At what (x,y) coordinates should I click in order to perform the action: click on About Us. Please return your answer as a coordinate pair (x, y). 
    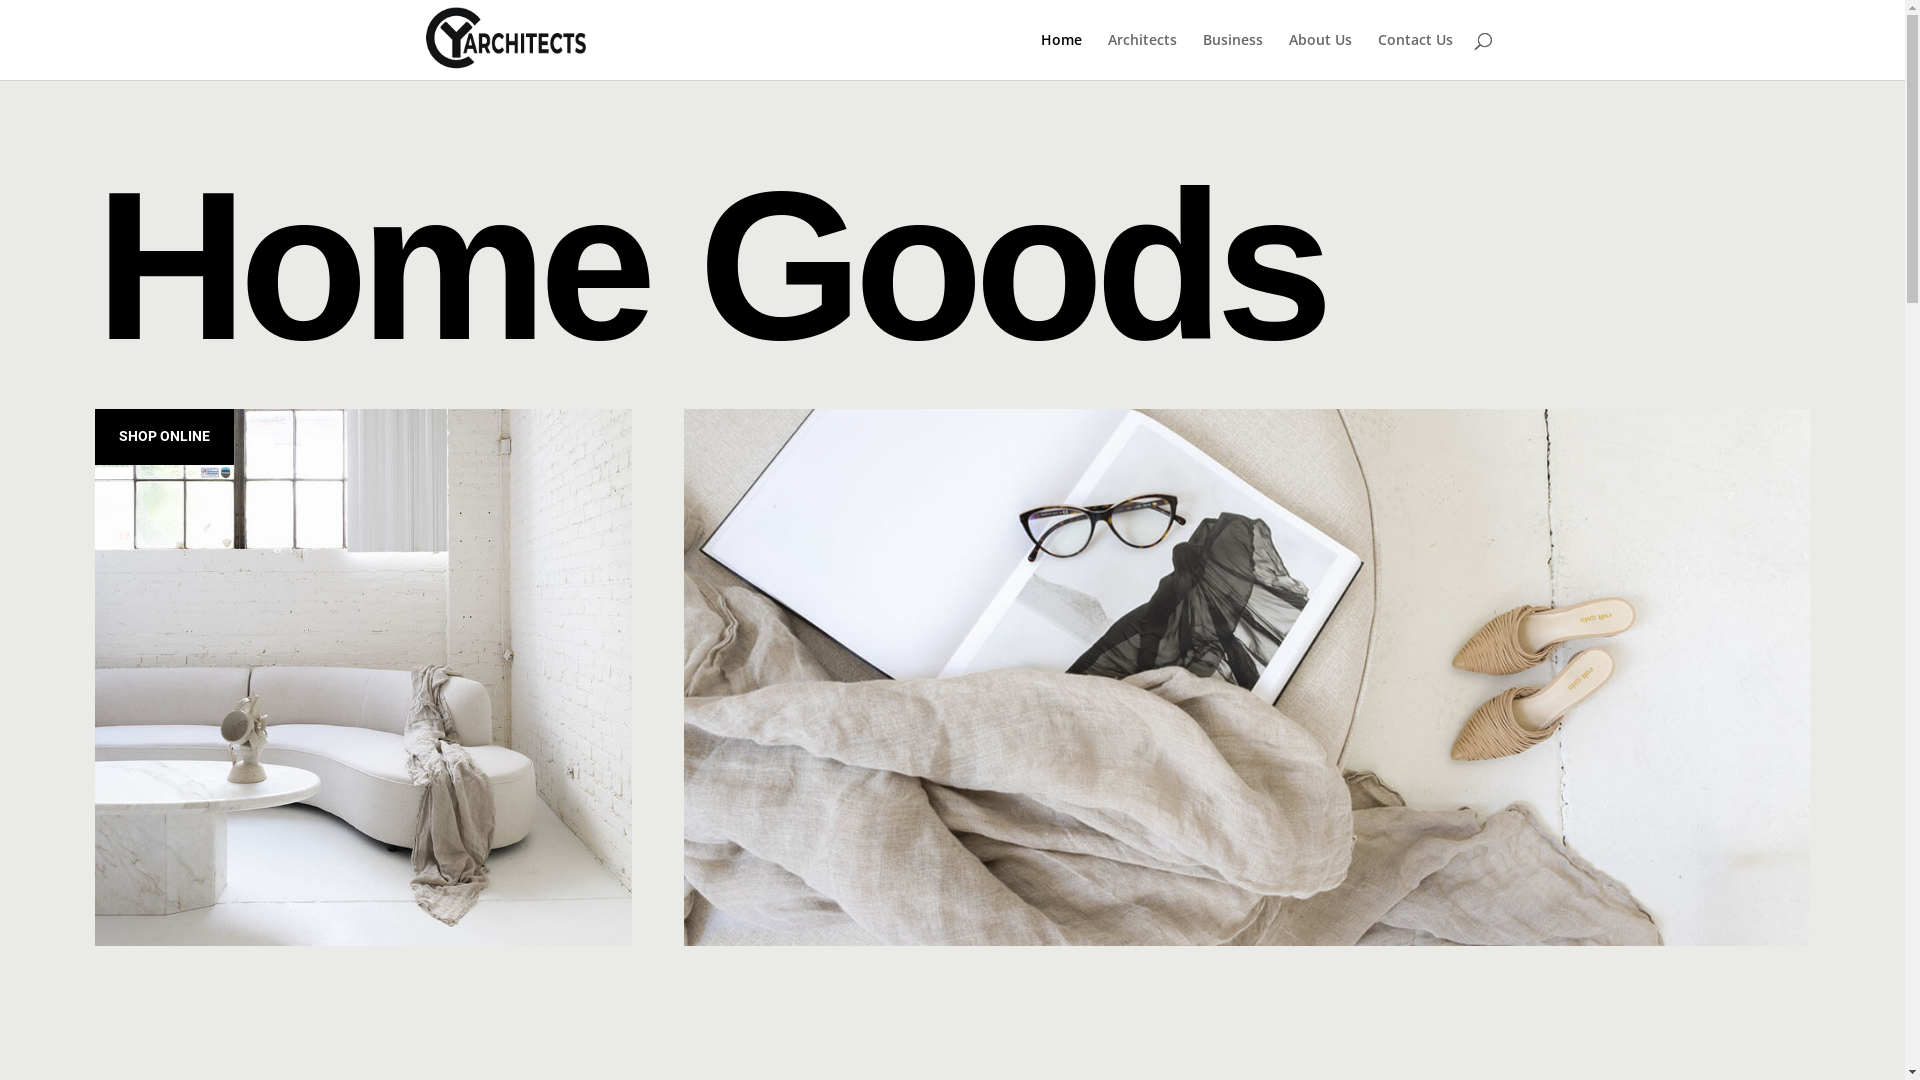
    Looking at the image, I should click on (1320, 56).